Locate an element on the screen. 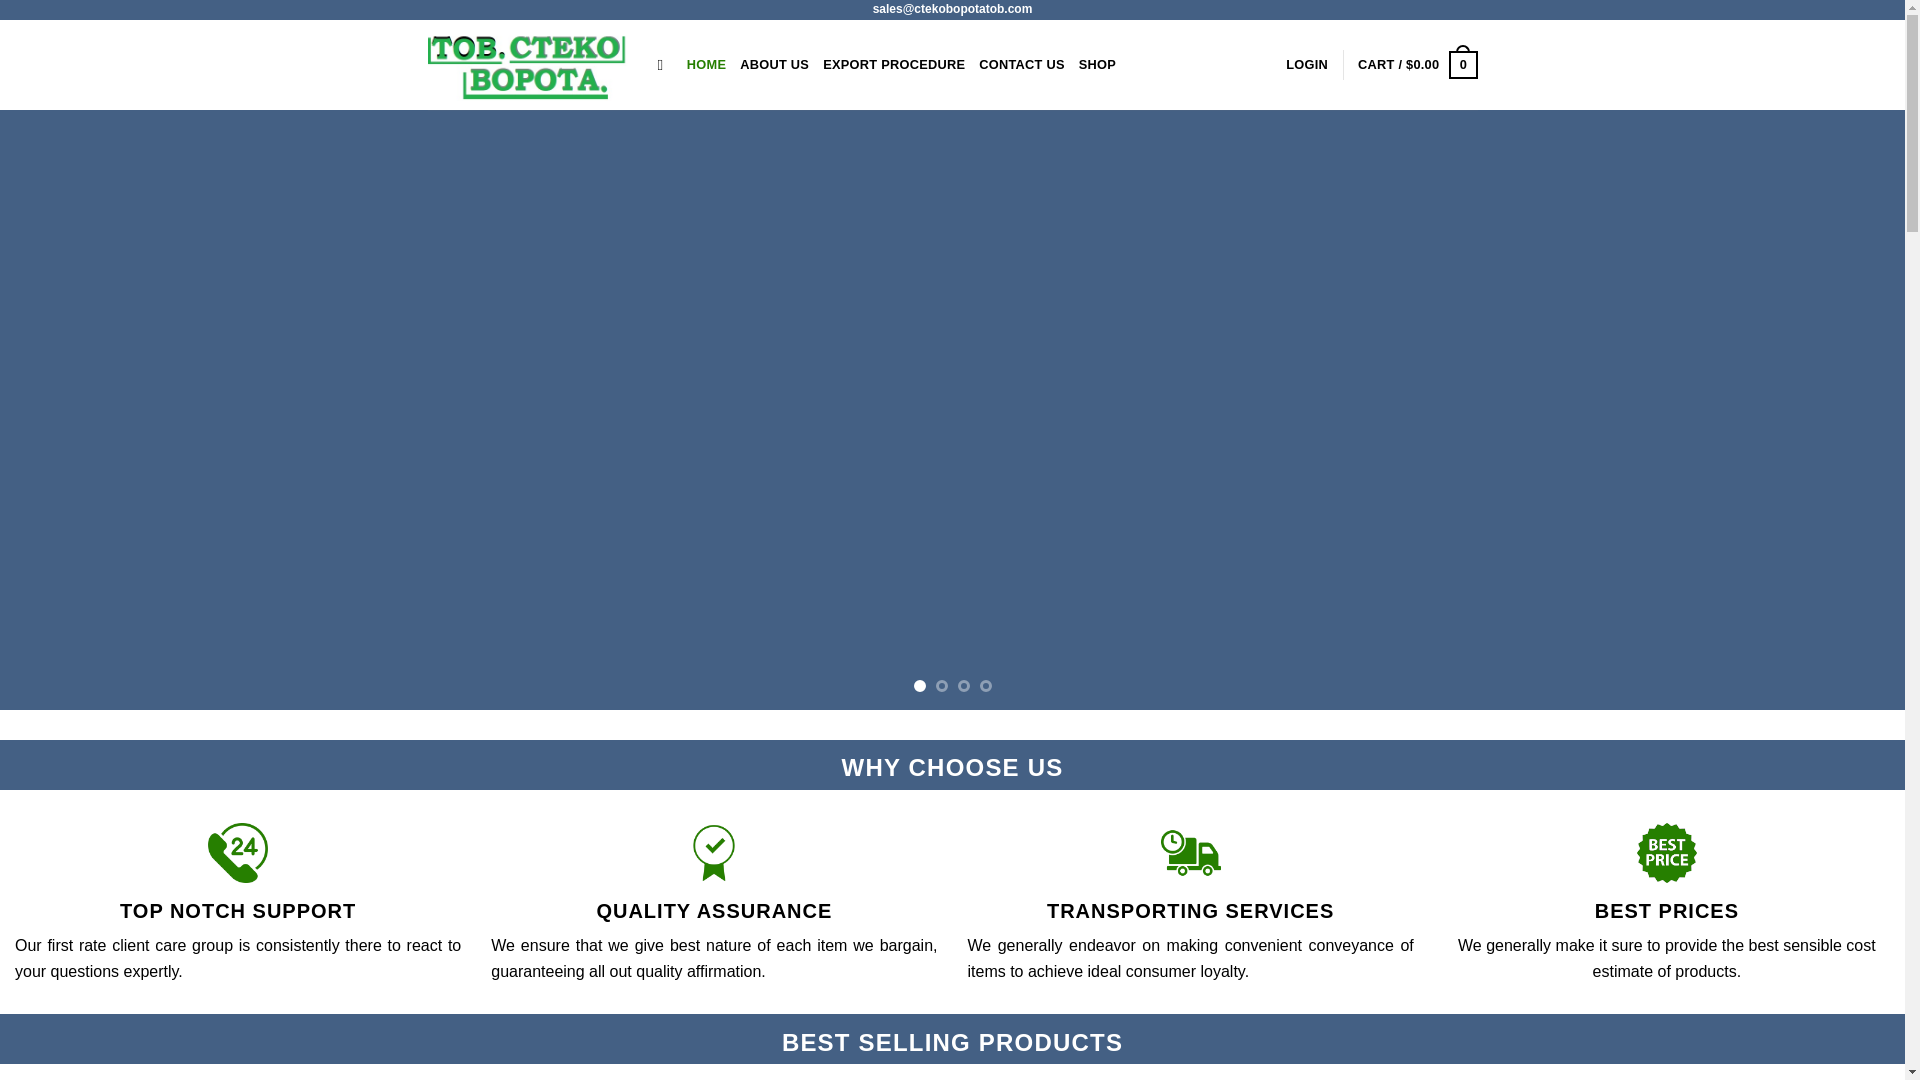  EXPORT PROCEDURE is located at coordinates (894, 65).